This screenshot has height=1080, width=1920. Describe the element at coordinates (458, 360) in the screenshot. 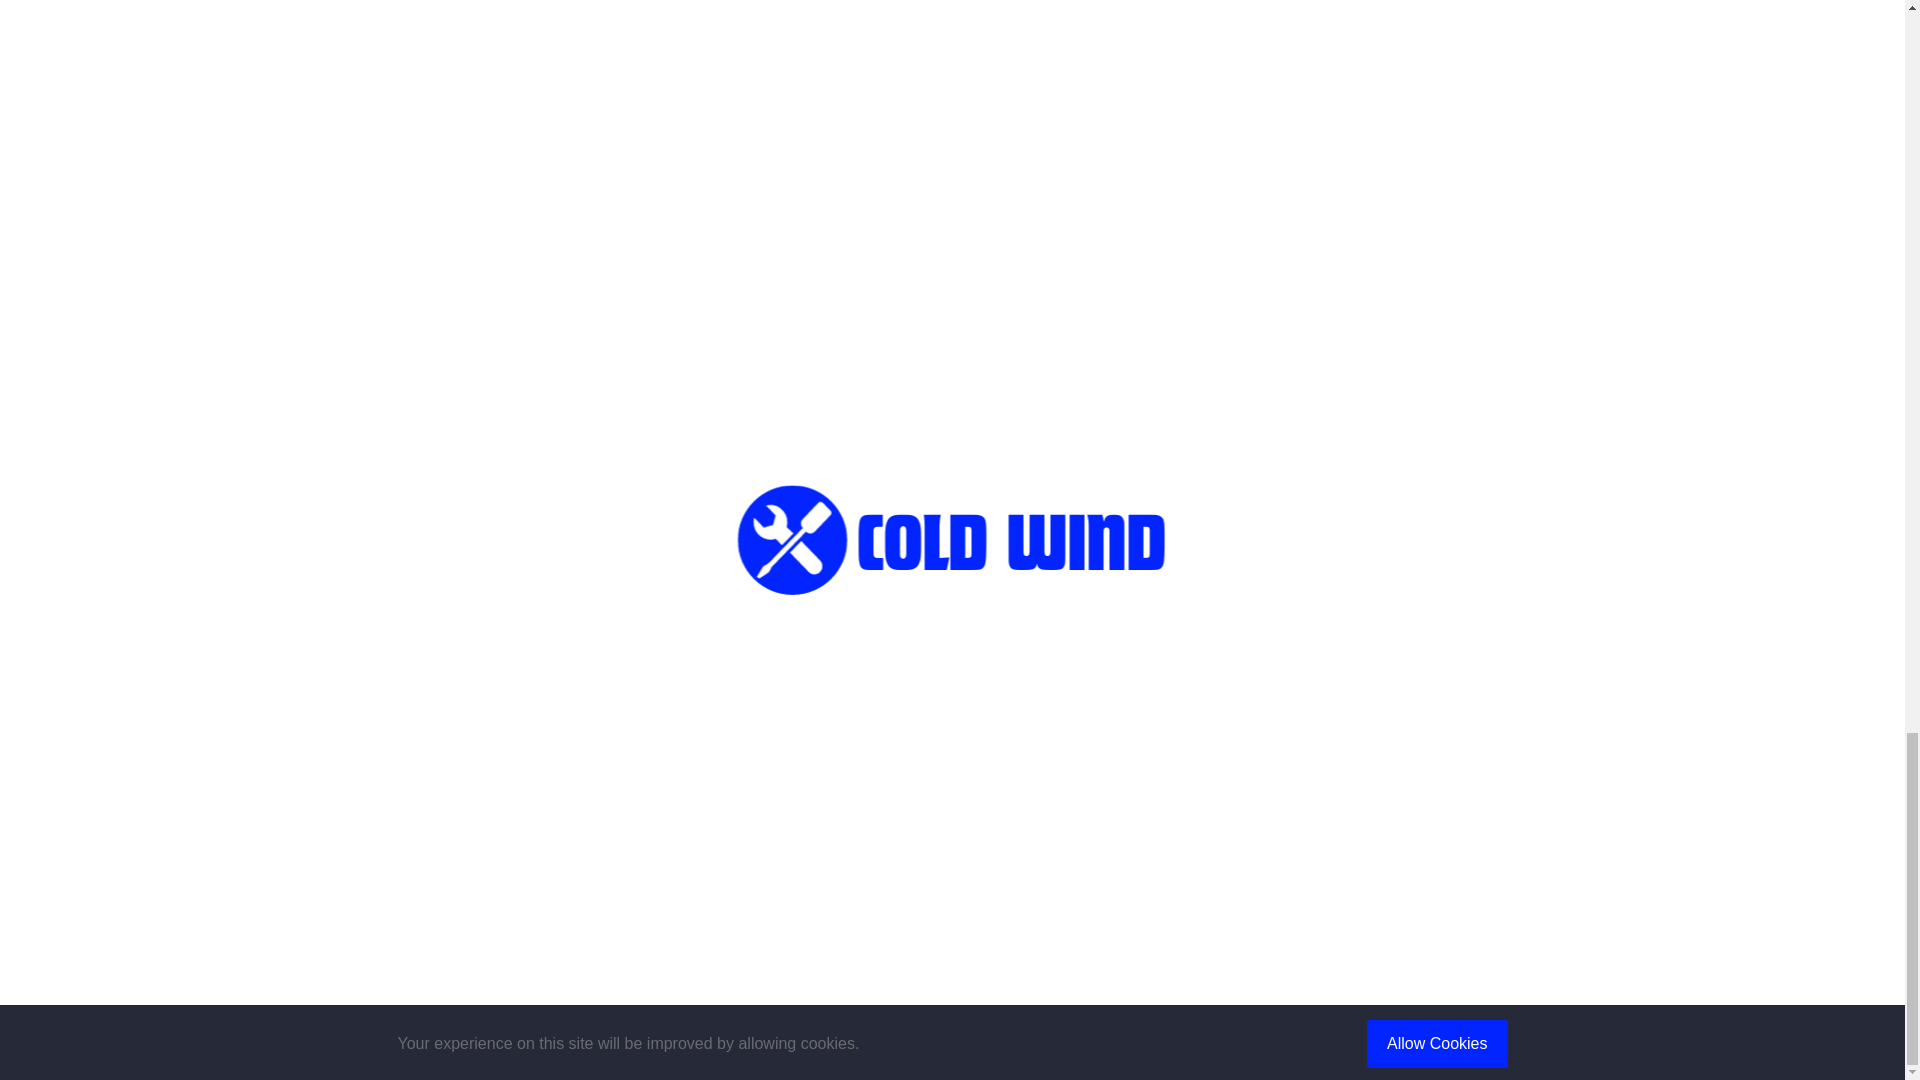

I see `Share` at that location.